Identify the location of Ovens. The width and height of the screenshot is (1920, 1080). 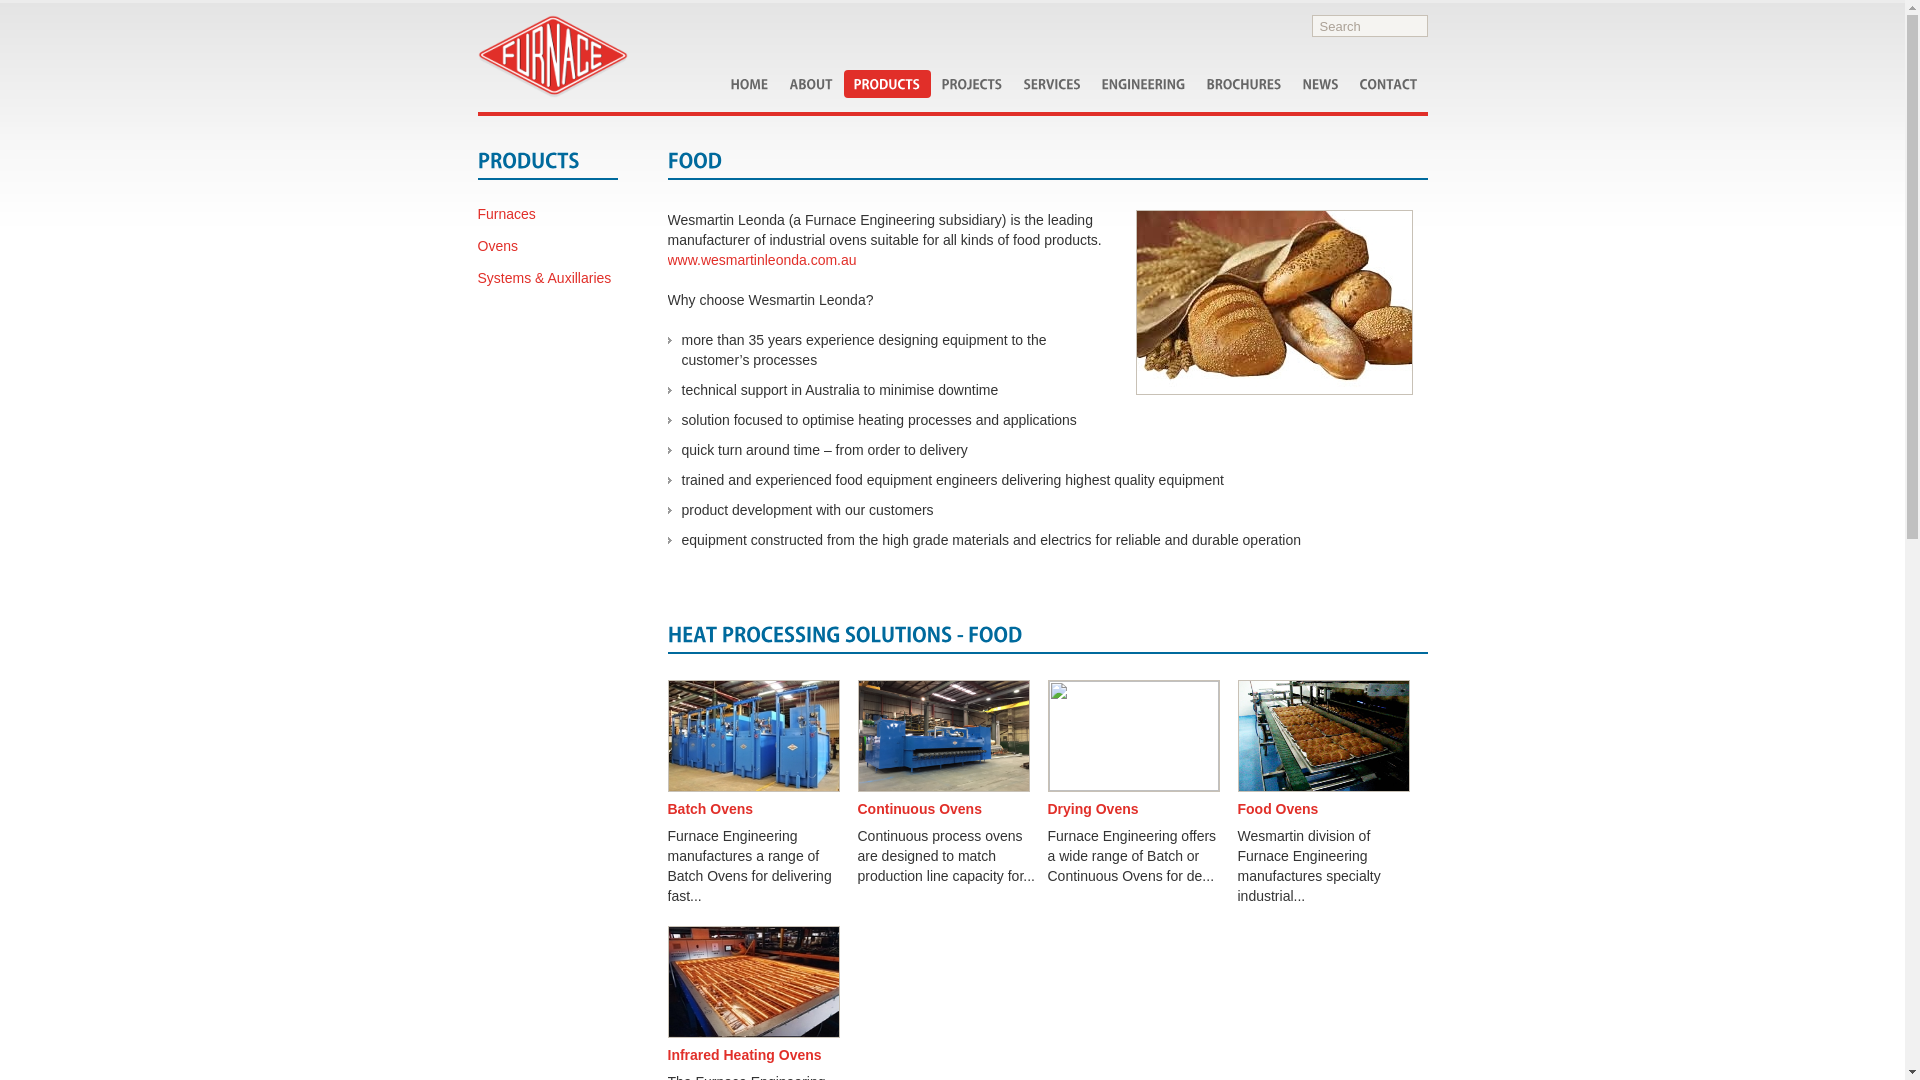
(548, 246).